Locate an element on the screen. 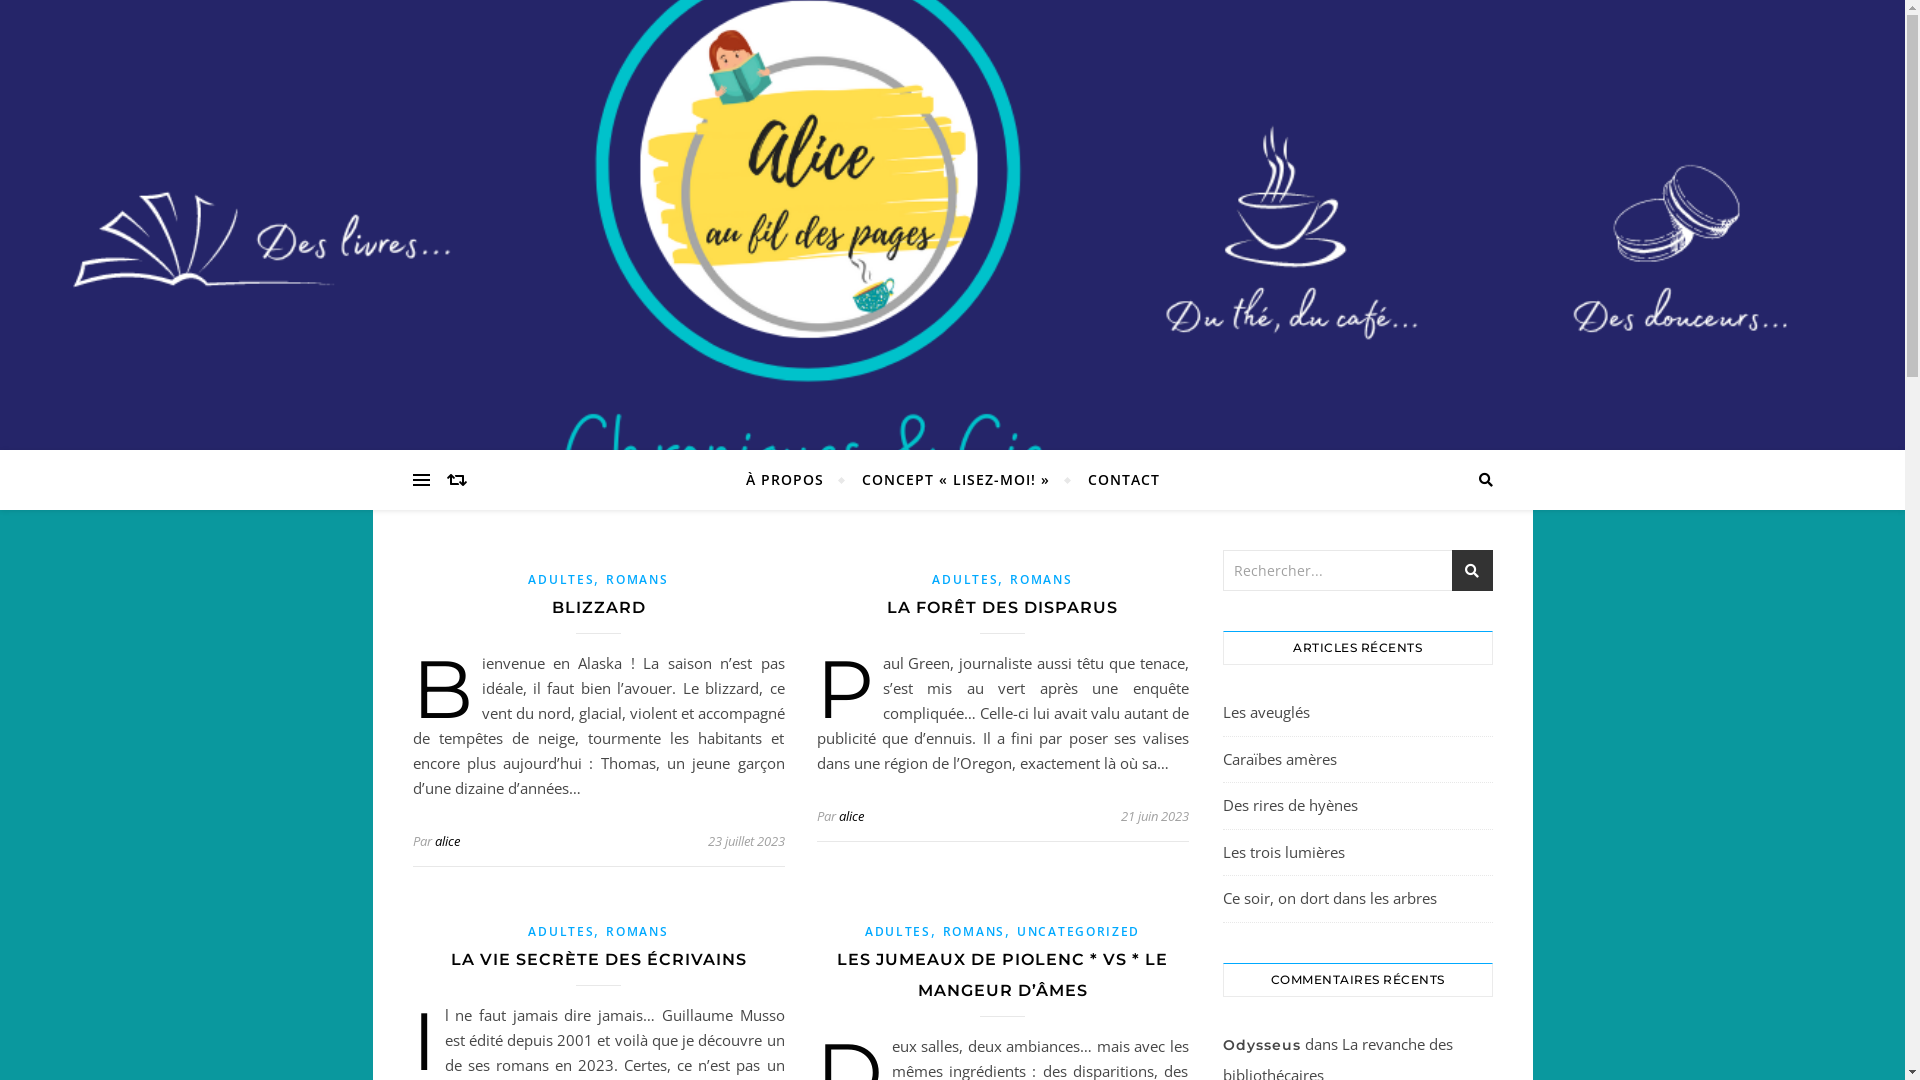  CONTACT is located at coordinates (1114, 480).